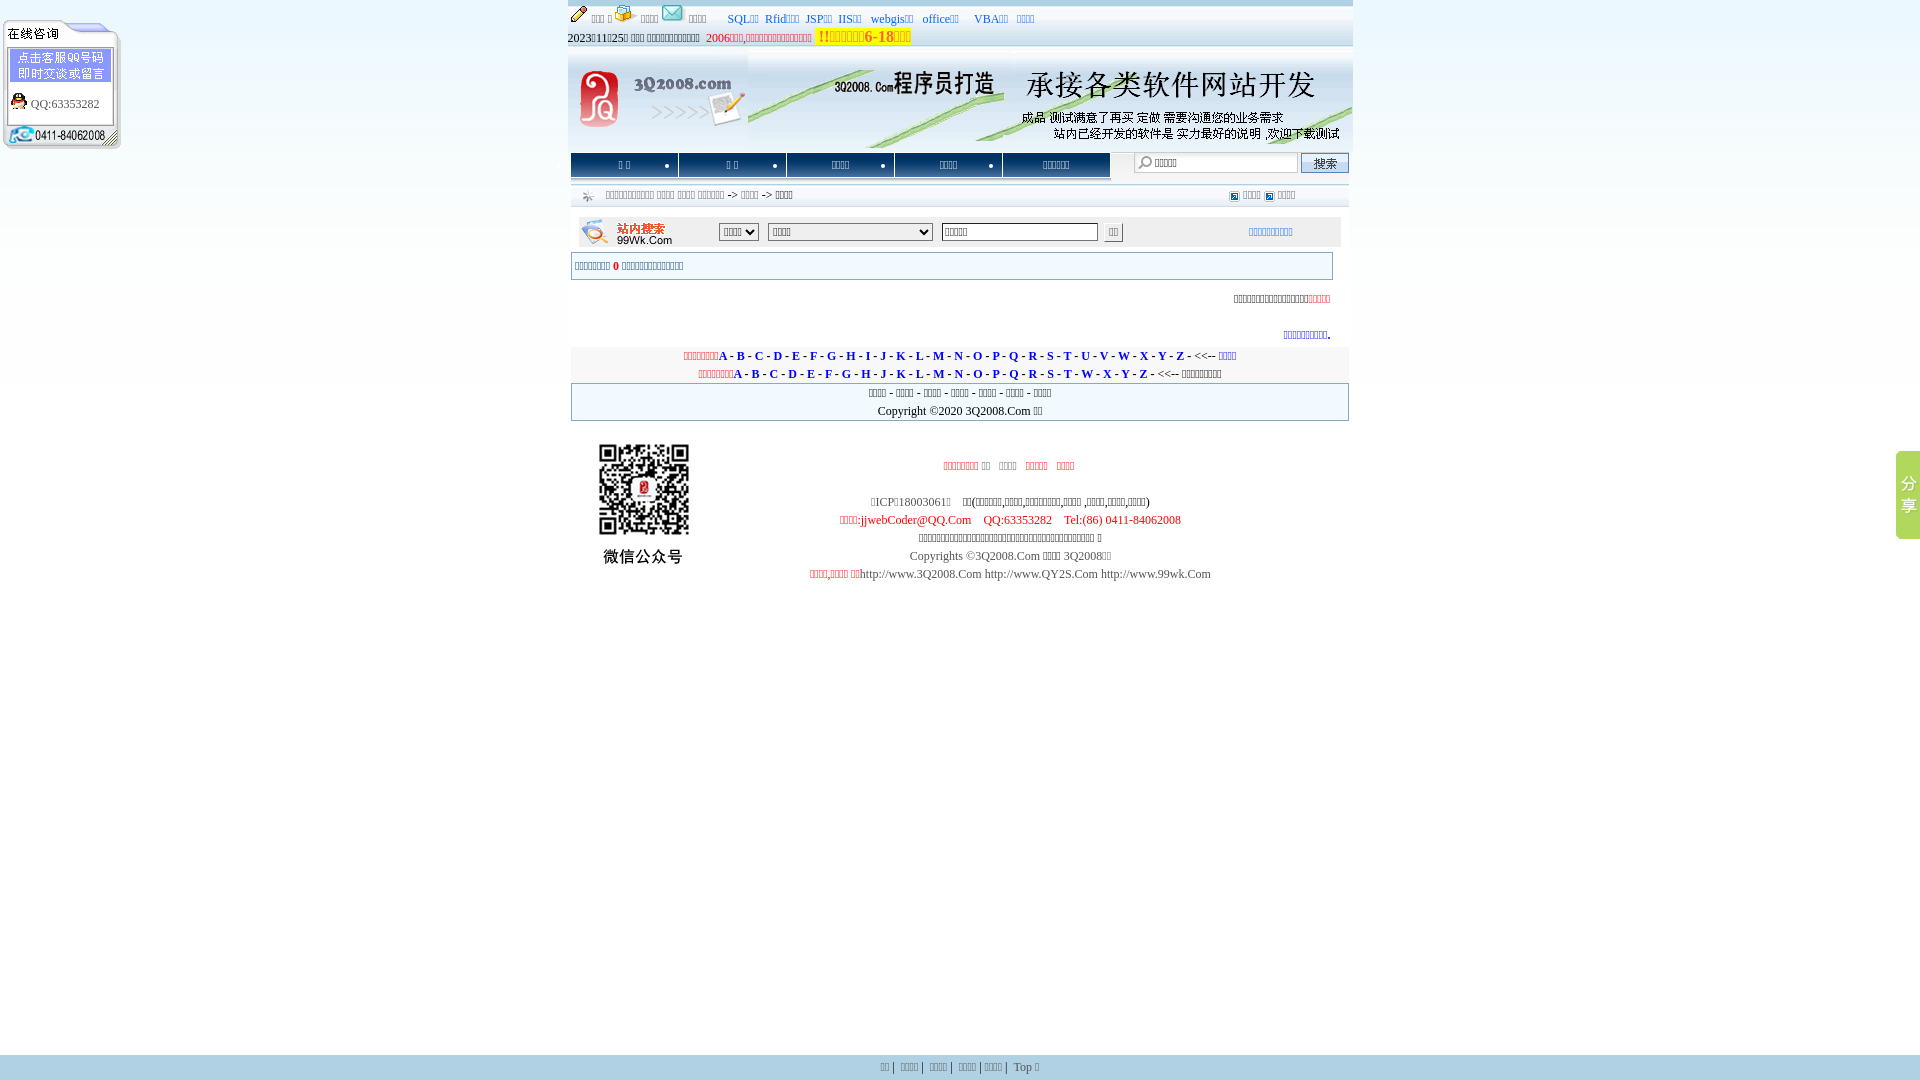 The height and width of the screenshot is (1080, 1920). What do you see at coordinates (796, 356) in the screenshot?
I see `E` at bounding box center [796, 356].